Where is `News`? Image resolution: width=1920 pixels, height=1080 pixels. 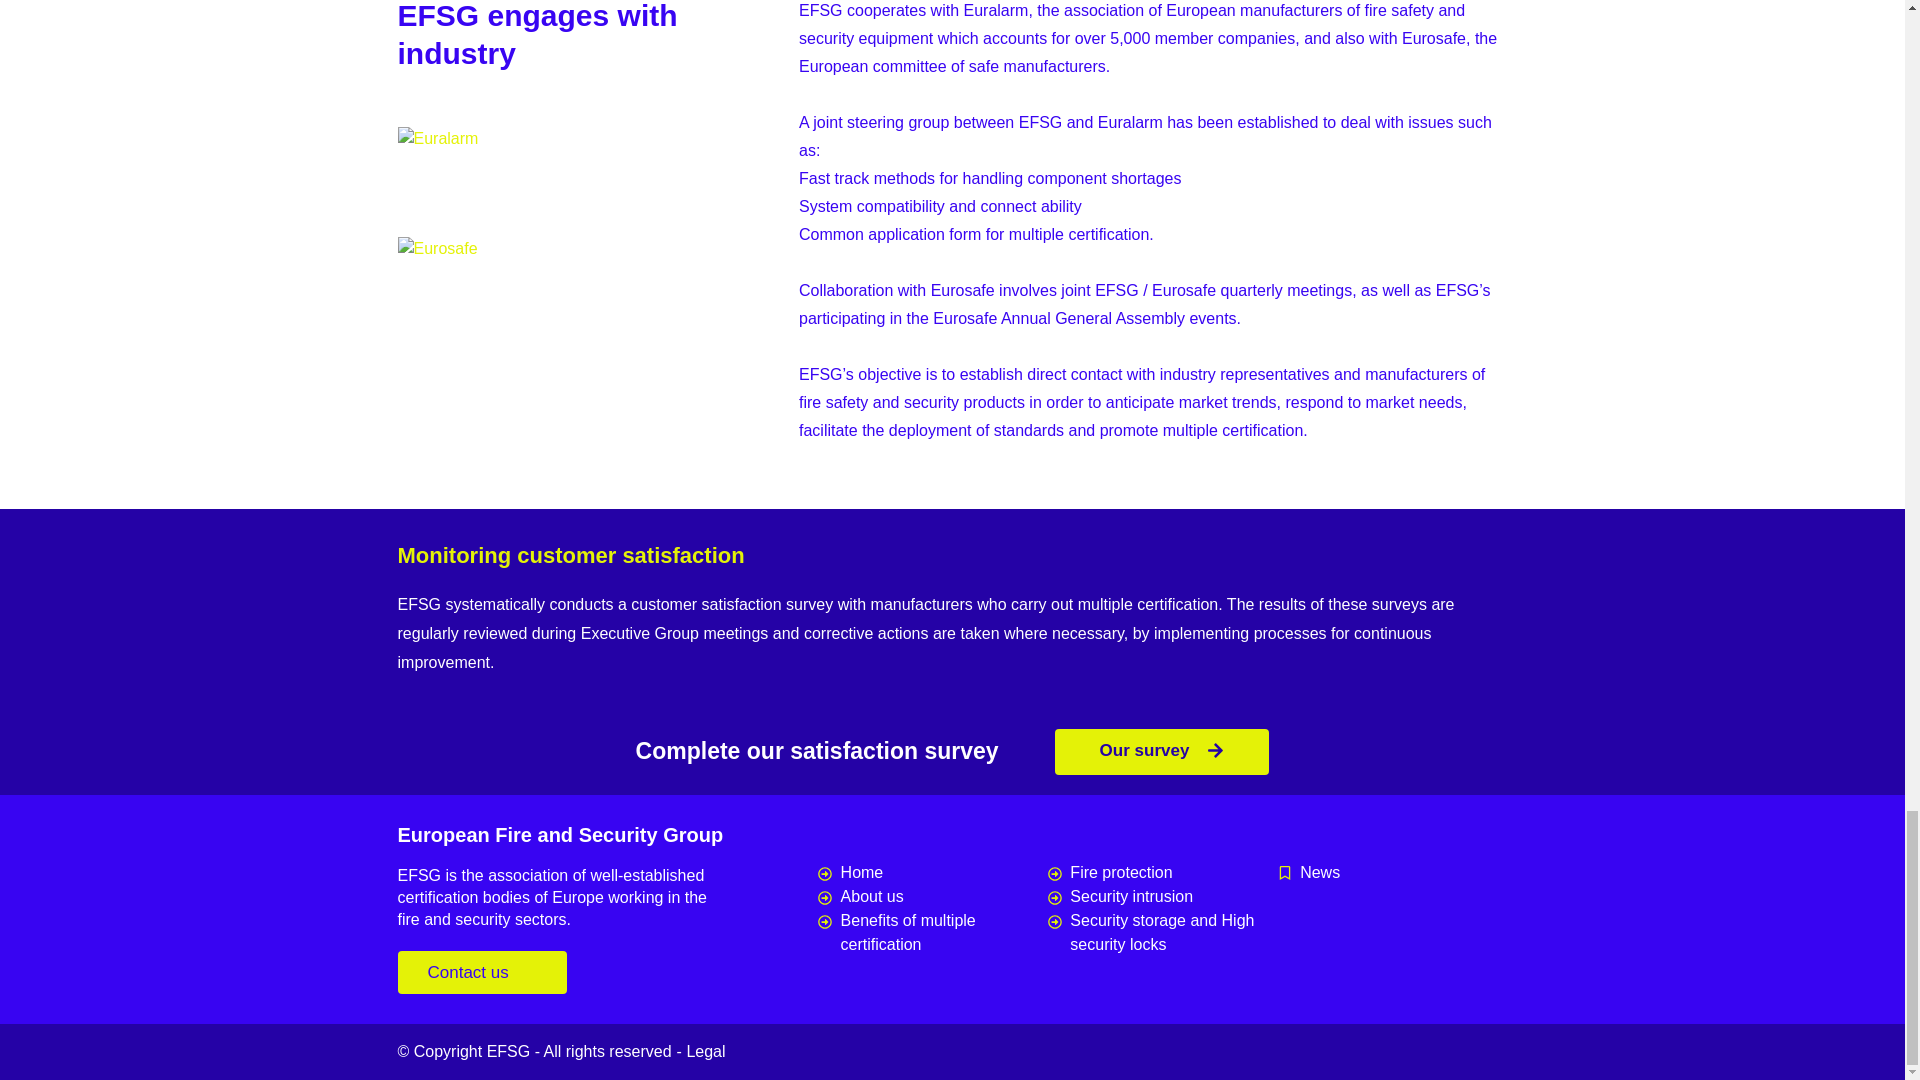
News is located at coordinates (1392, 872).